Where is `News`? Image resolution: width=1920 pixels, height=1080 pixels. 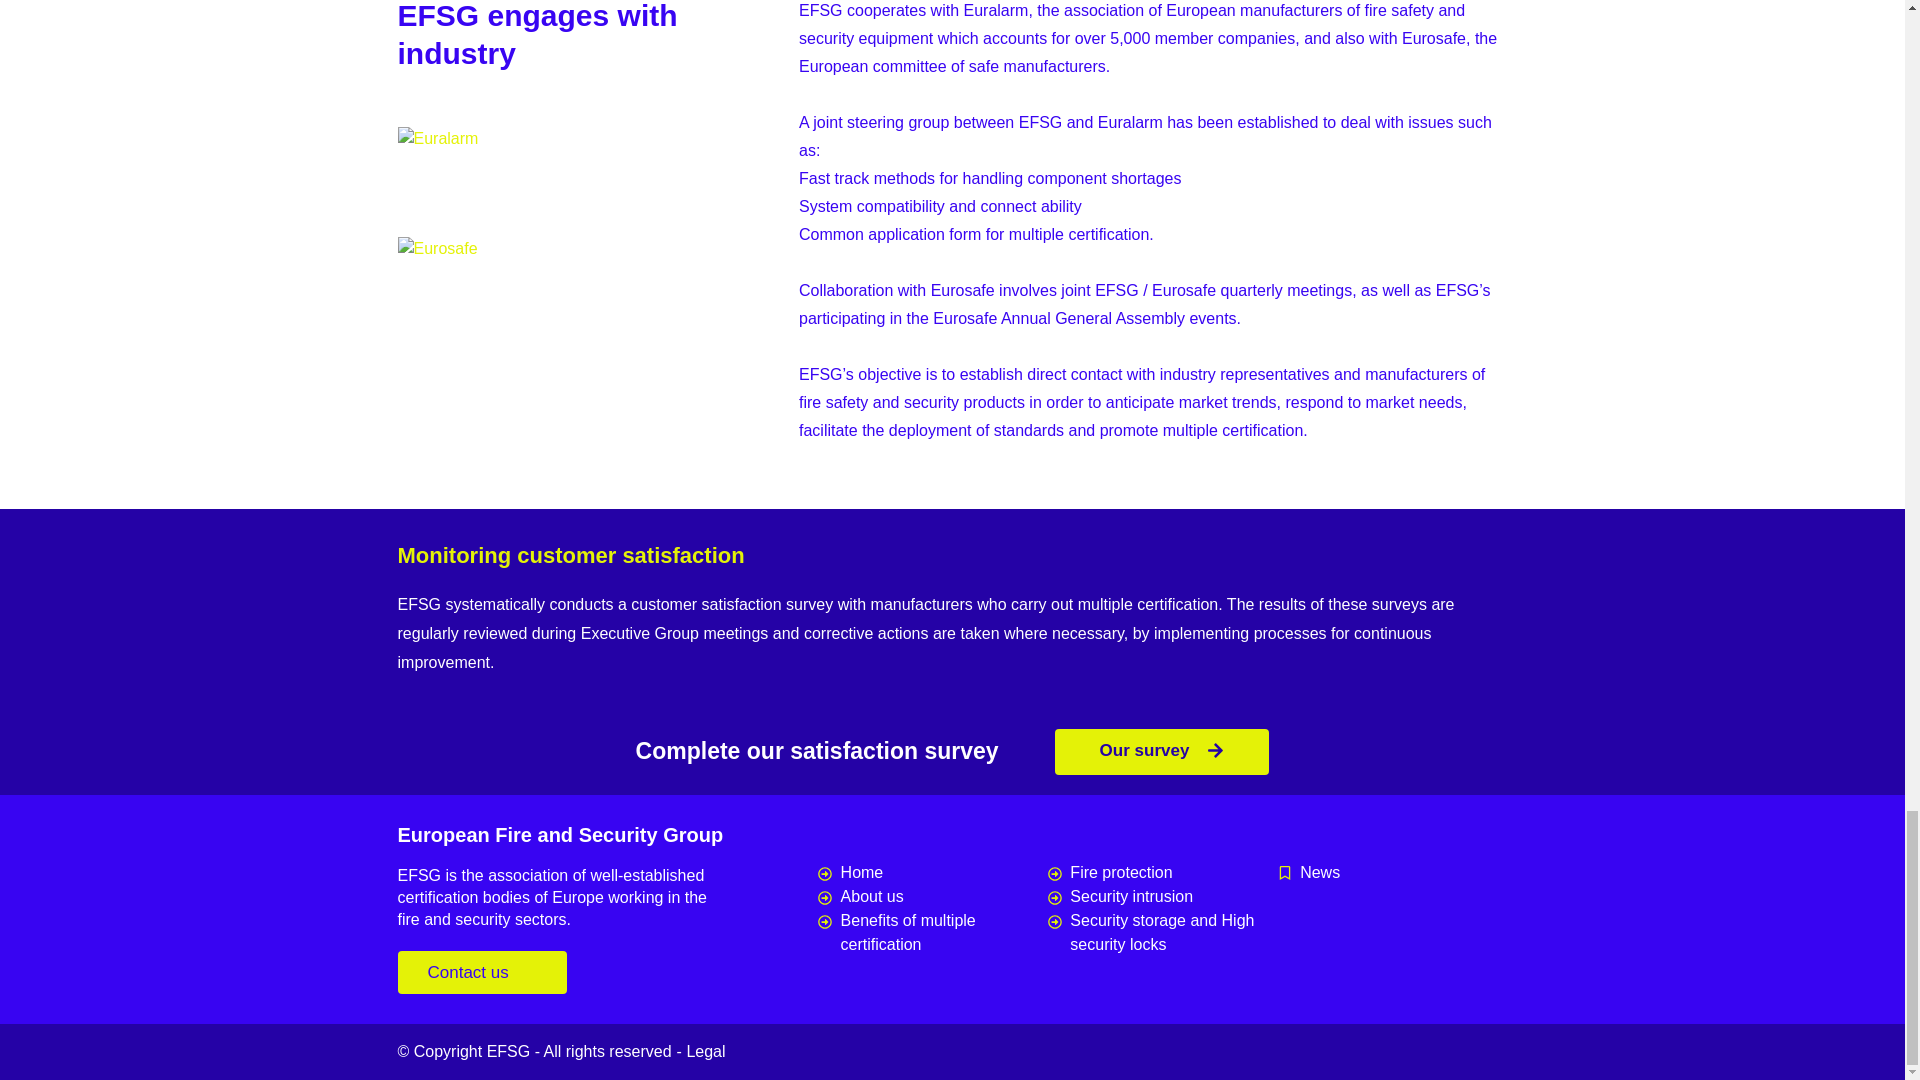
News is located at coordinates (1392, 872).